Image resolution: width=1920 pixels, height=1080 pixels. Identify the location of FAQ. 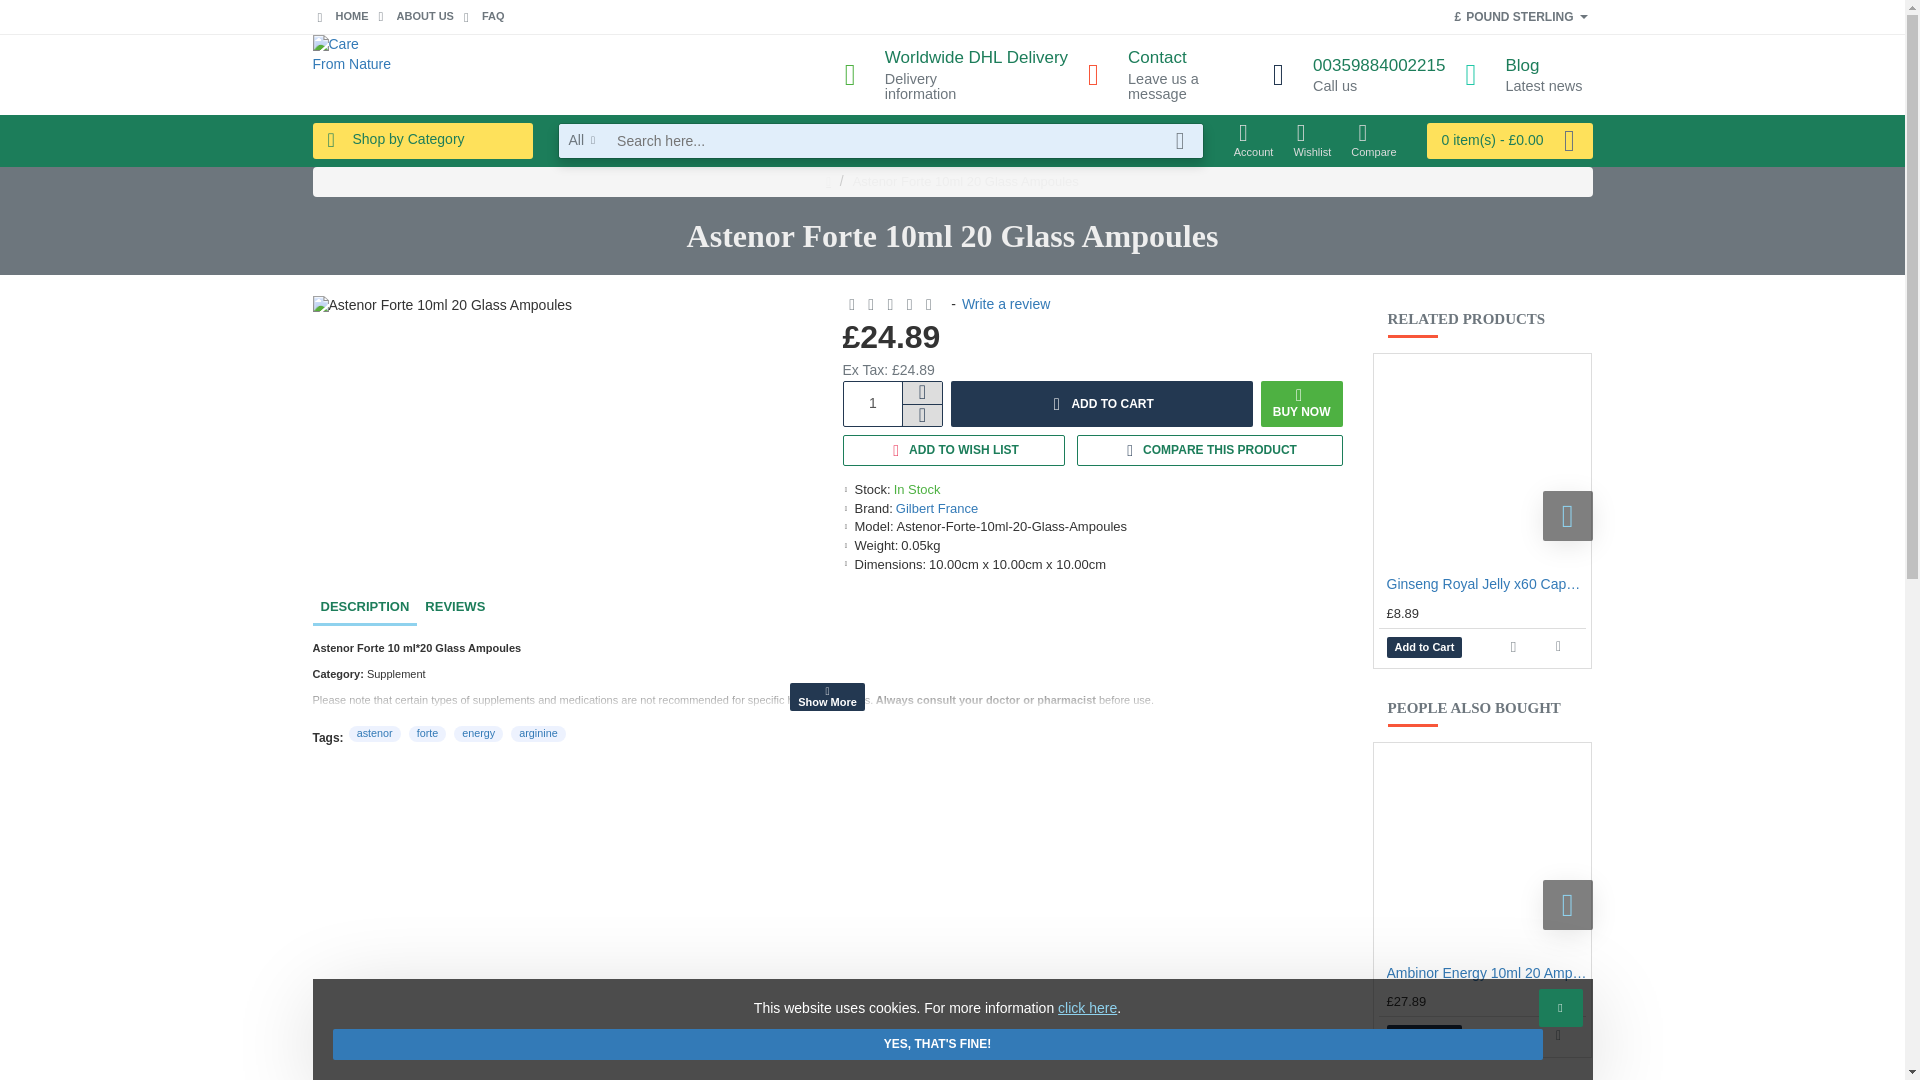
(956, 74).